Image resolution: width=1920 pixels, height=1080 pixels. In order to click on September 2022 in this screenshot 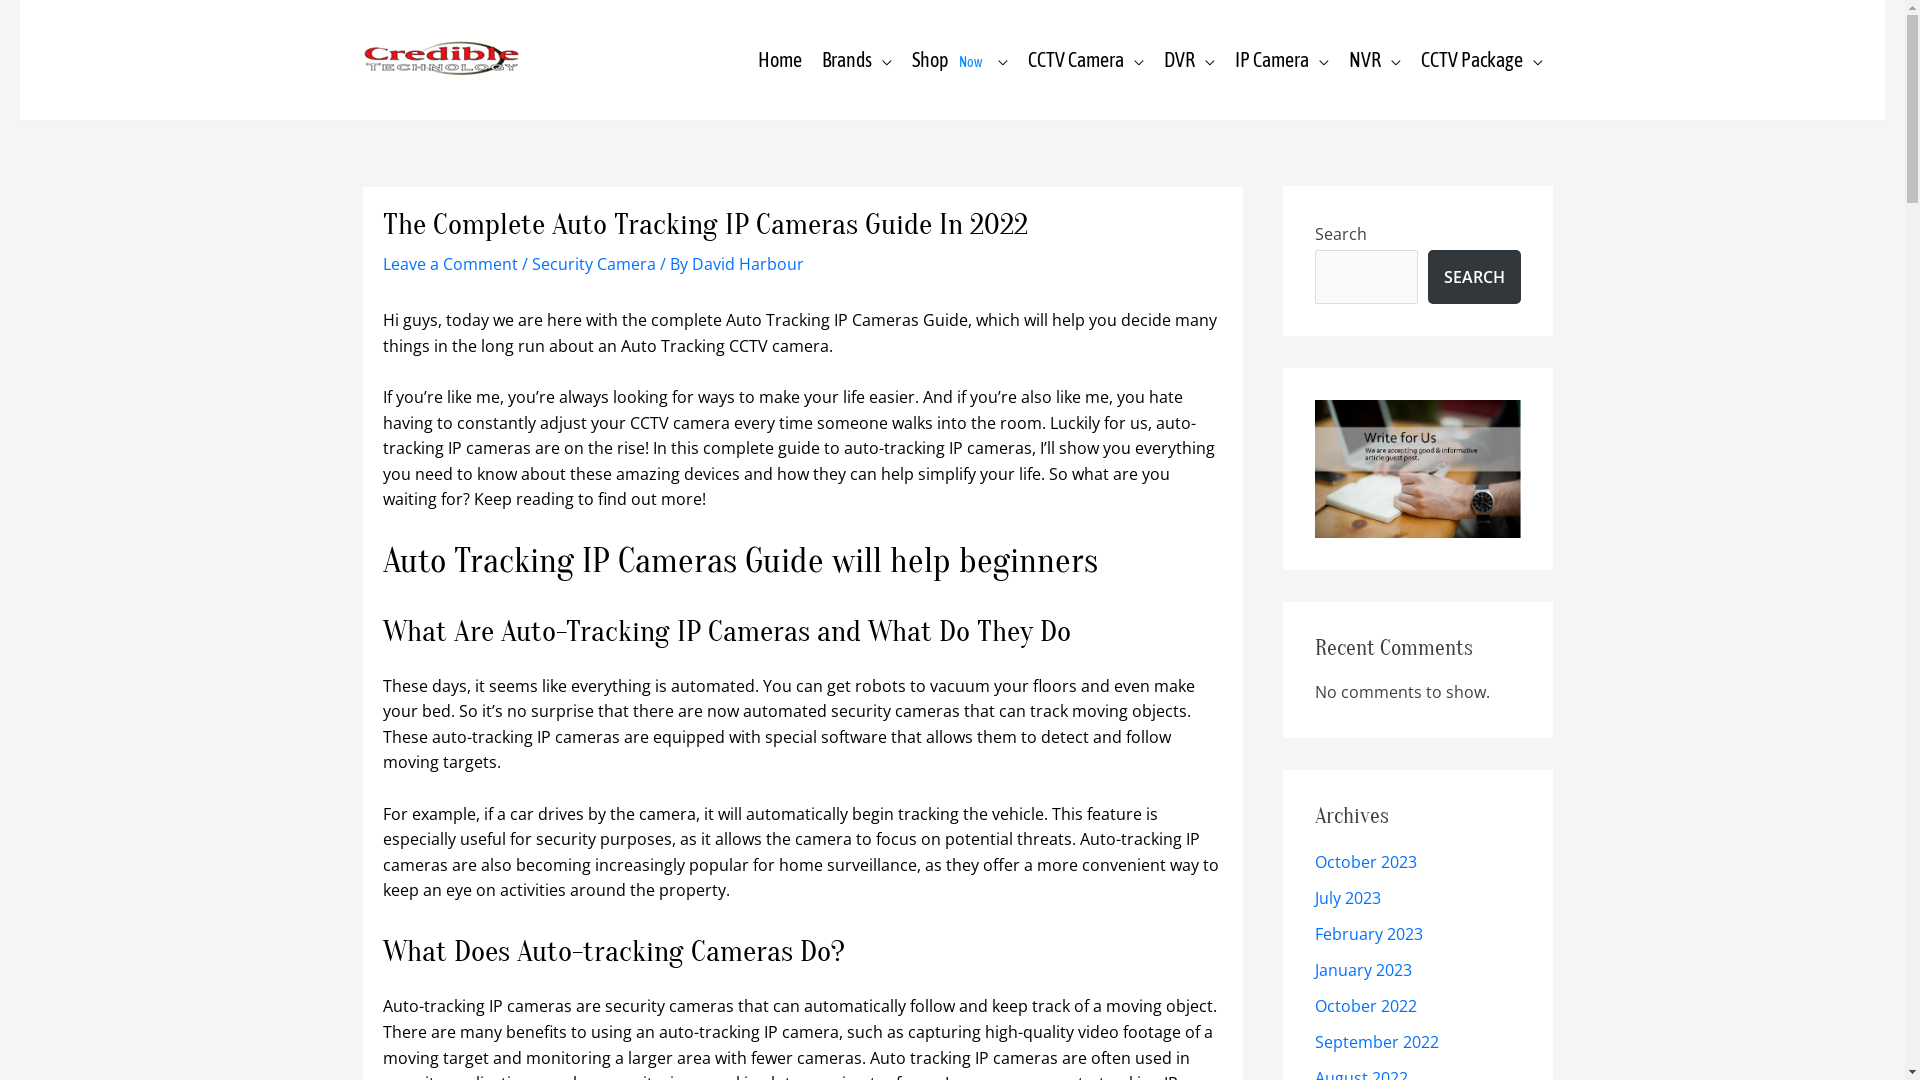, I will do `click(1376, 1042)`.